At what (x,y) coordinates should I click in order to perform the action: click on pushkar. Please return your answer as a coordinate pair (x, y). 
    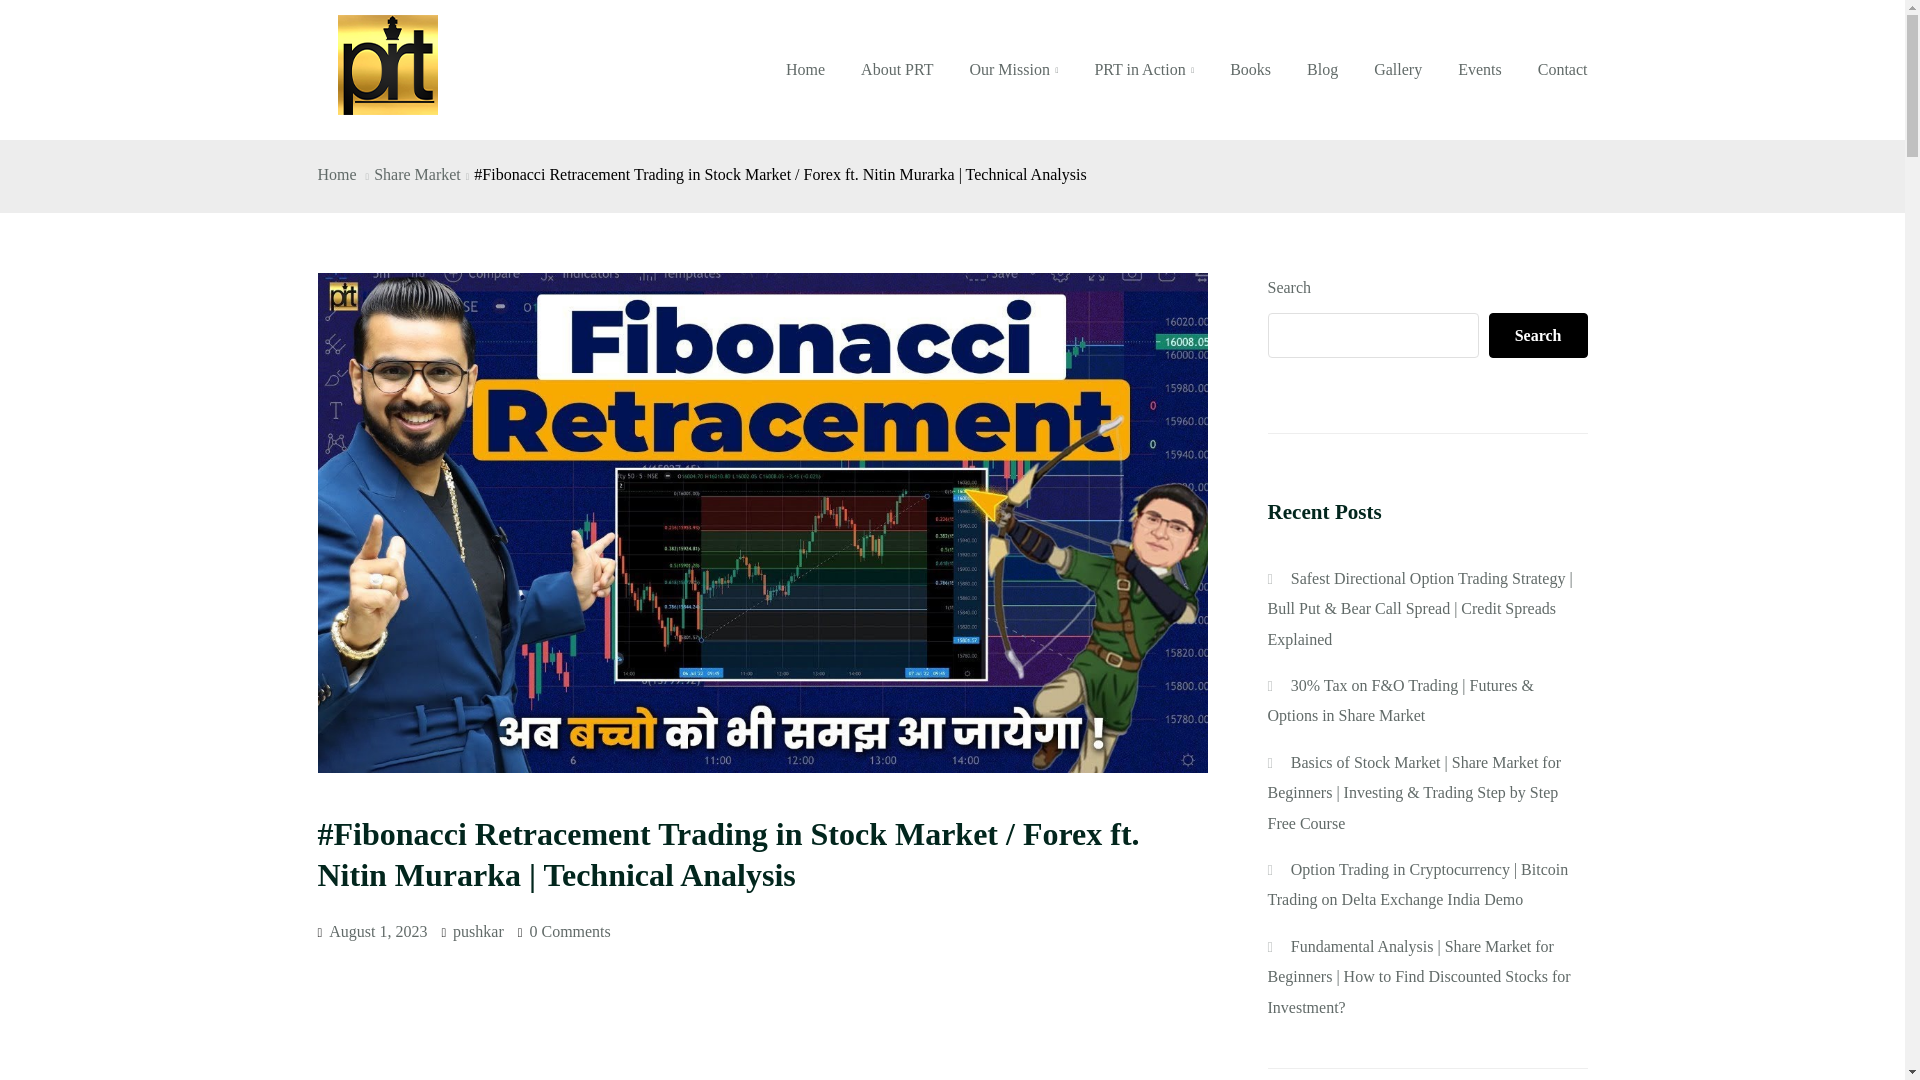
    Looking at the image, I should click on (478, 931).